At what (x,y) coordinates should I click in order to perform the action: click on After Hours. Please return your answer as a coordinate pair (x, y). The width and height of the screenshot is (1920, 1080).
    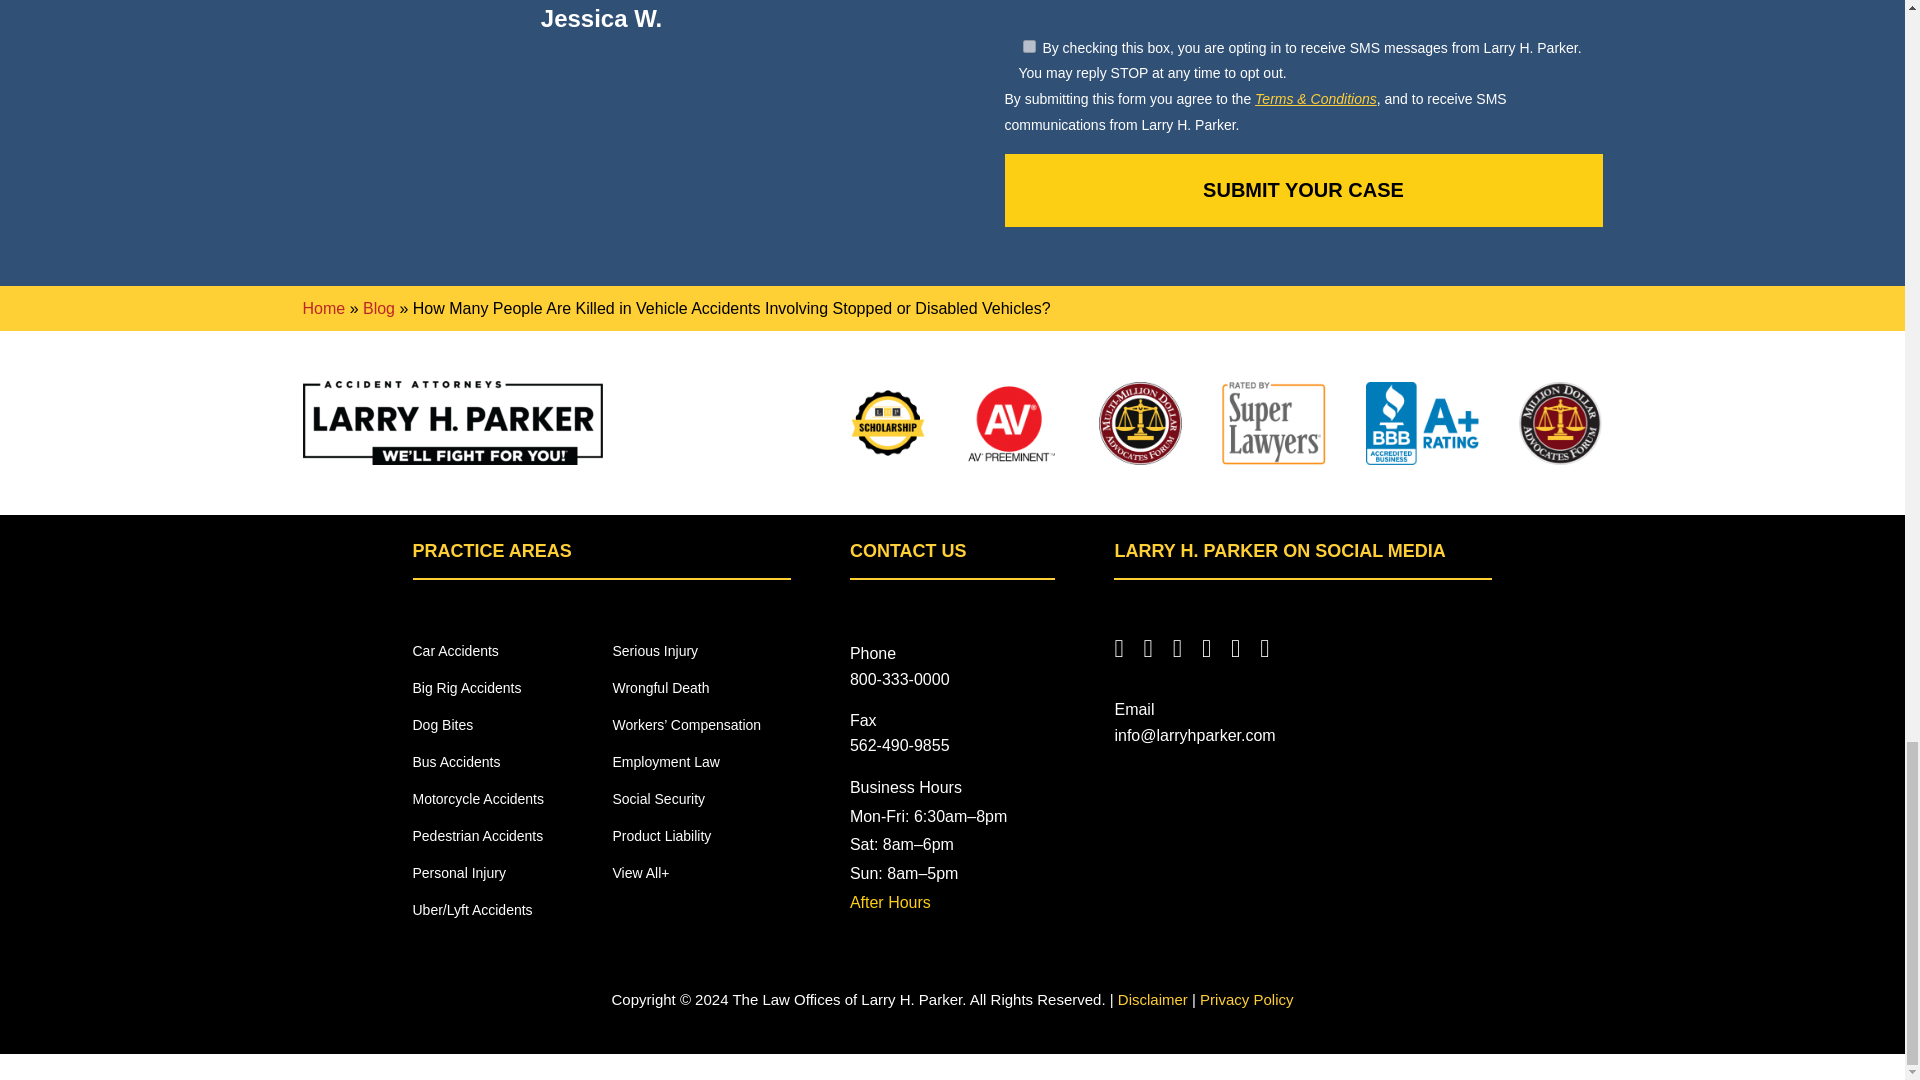
    Looking at the image, I should click on (890, 902).